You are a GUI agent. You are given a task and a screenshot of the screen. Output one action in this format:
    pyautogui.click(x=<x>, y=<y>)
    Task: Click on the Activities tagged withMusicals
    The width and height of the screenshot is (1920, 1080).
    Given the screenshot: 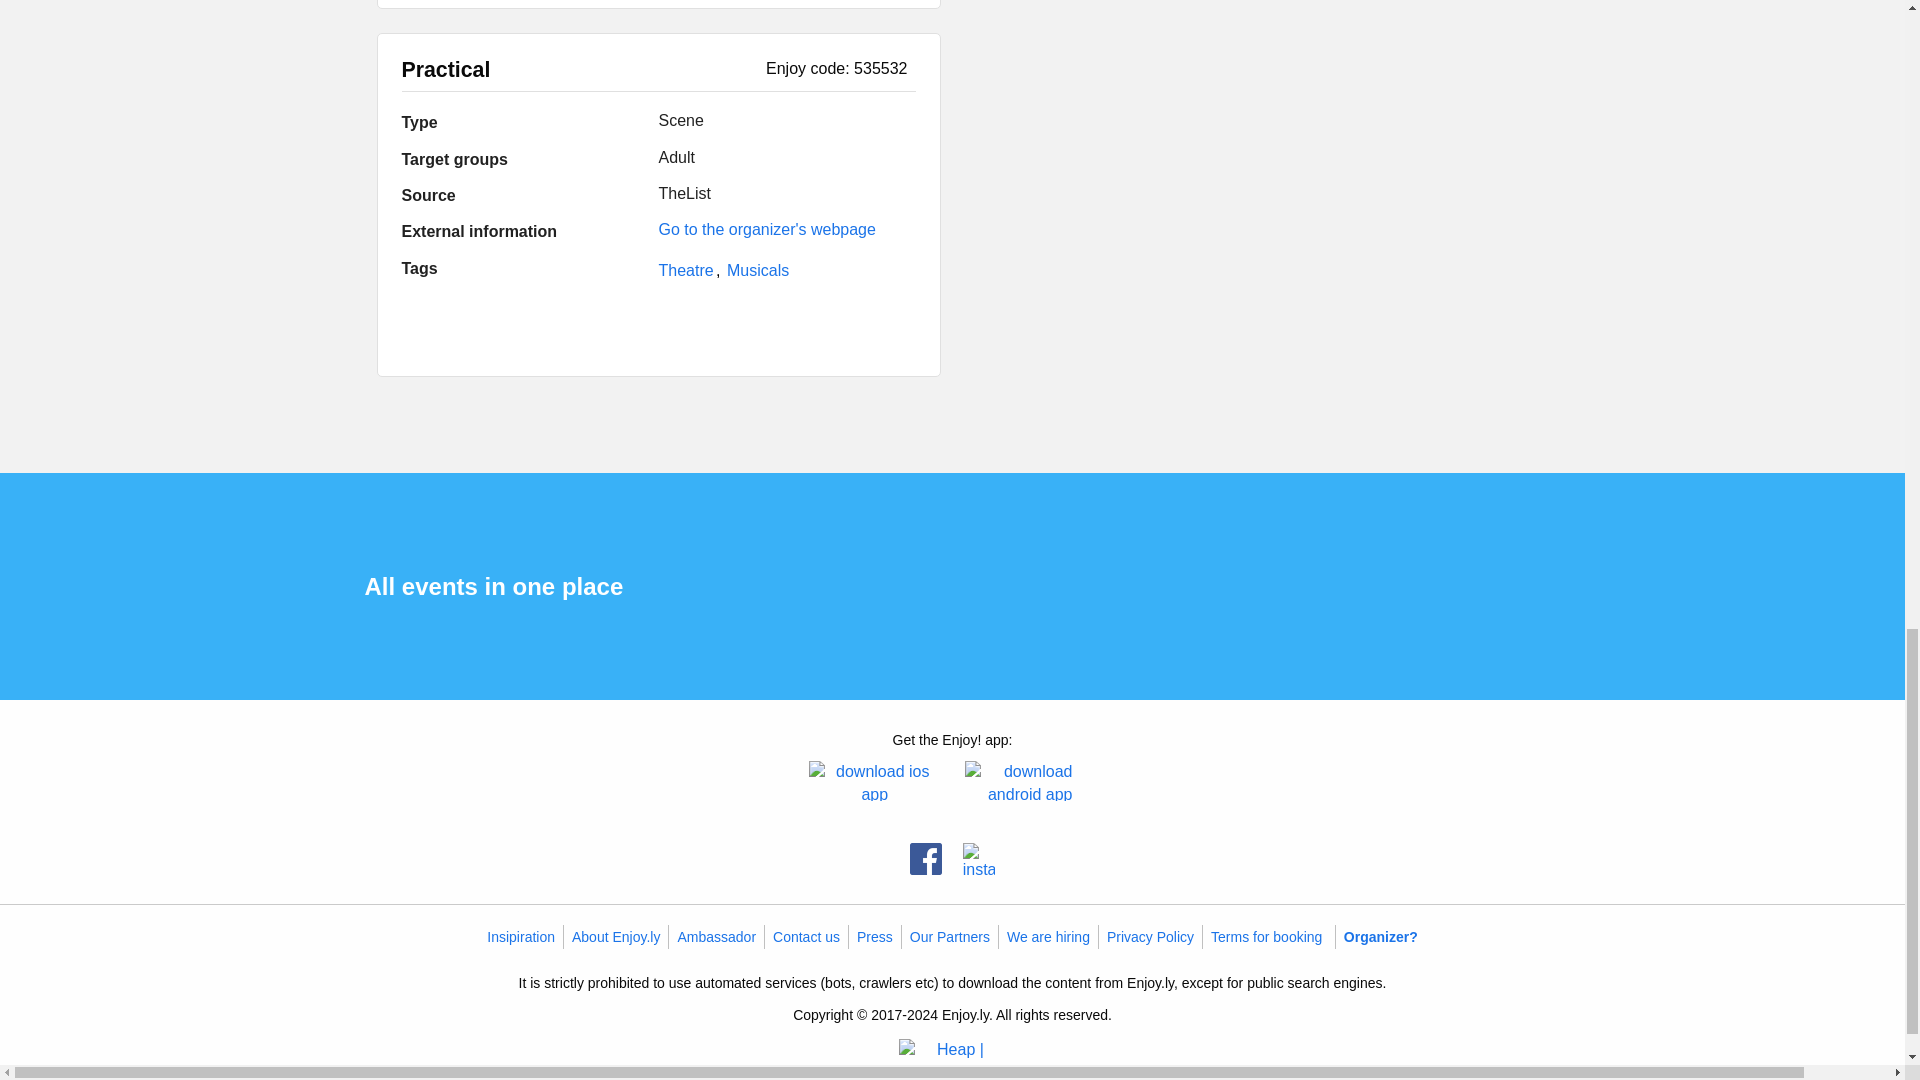 What is the action you would take?
    pyautogui.click(x=758, y=270)
    